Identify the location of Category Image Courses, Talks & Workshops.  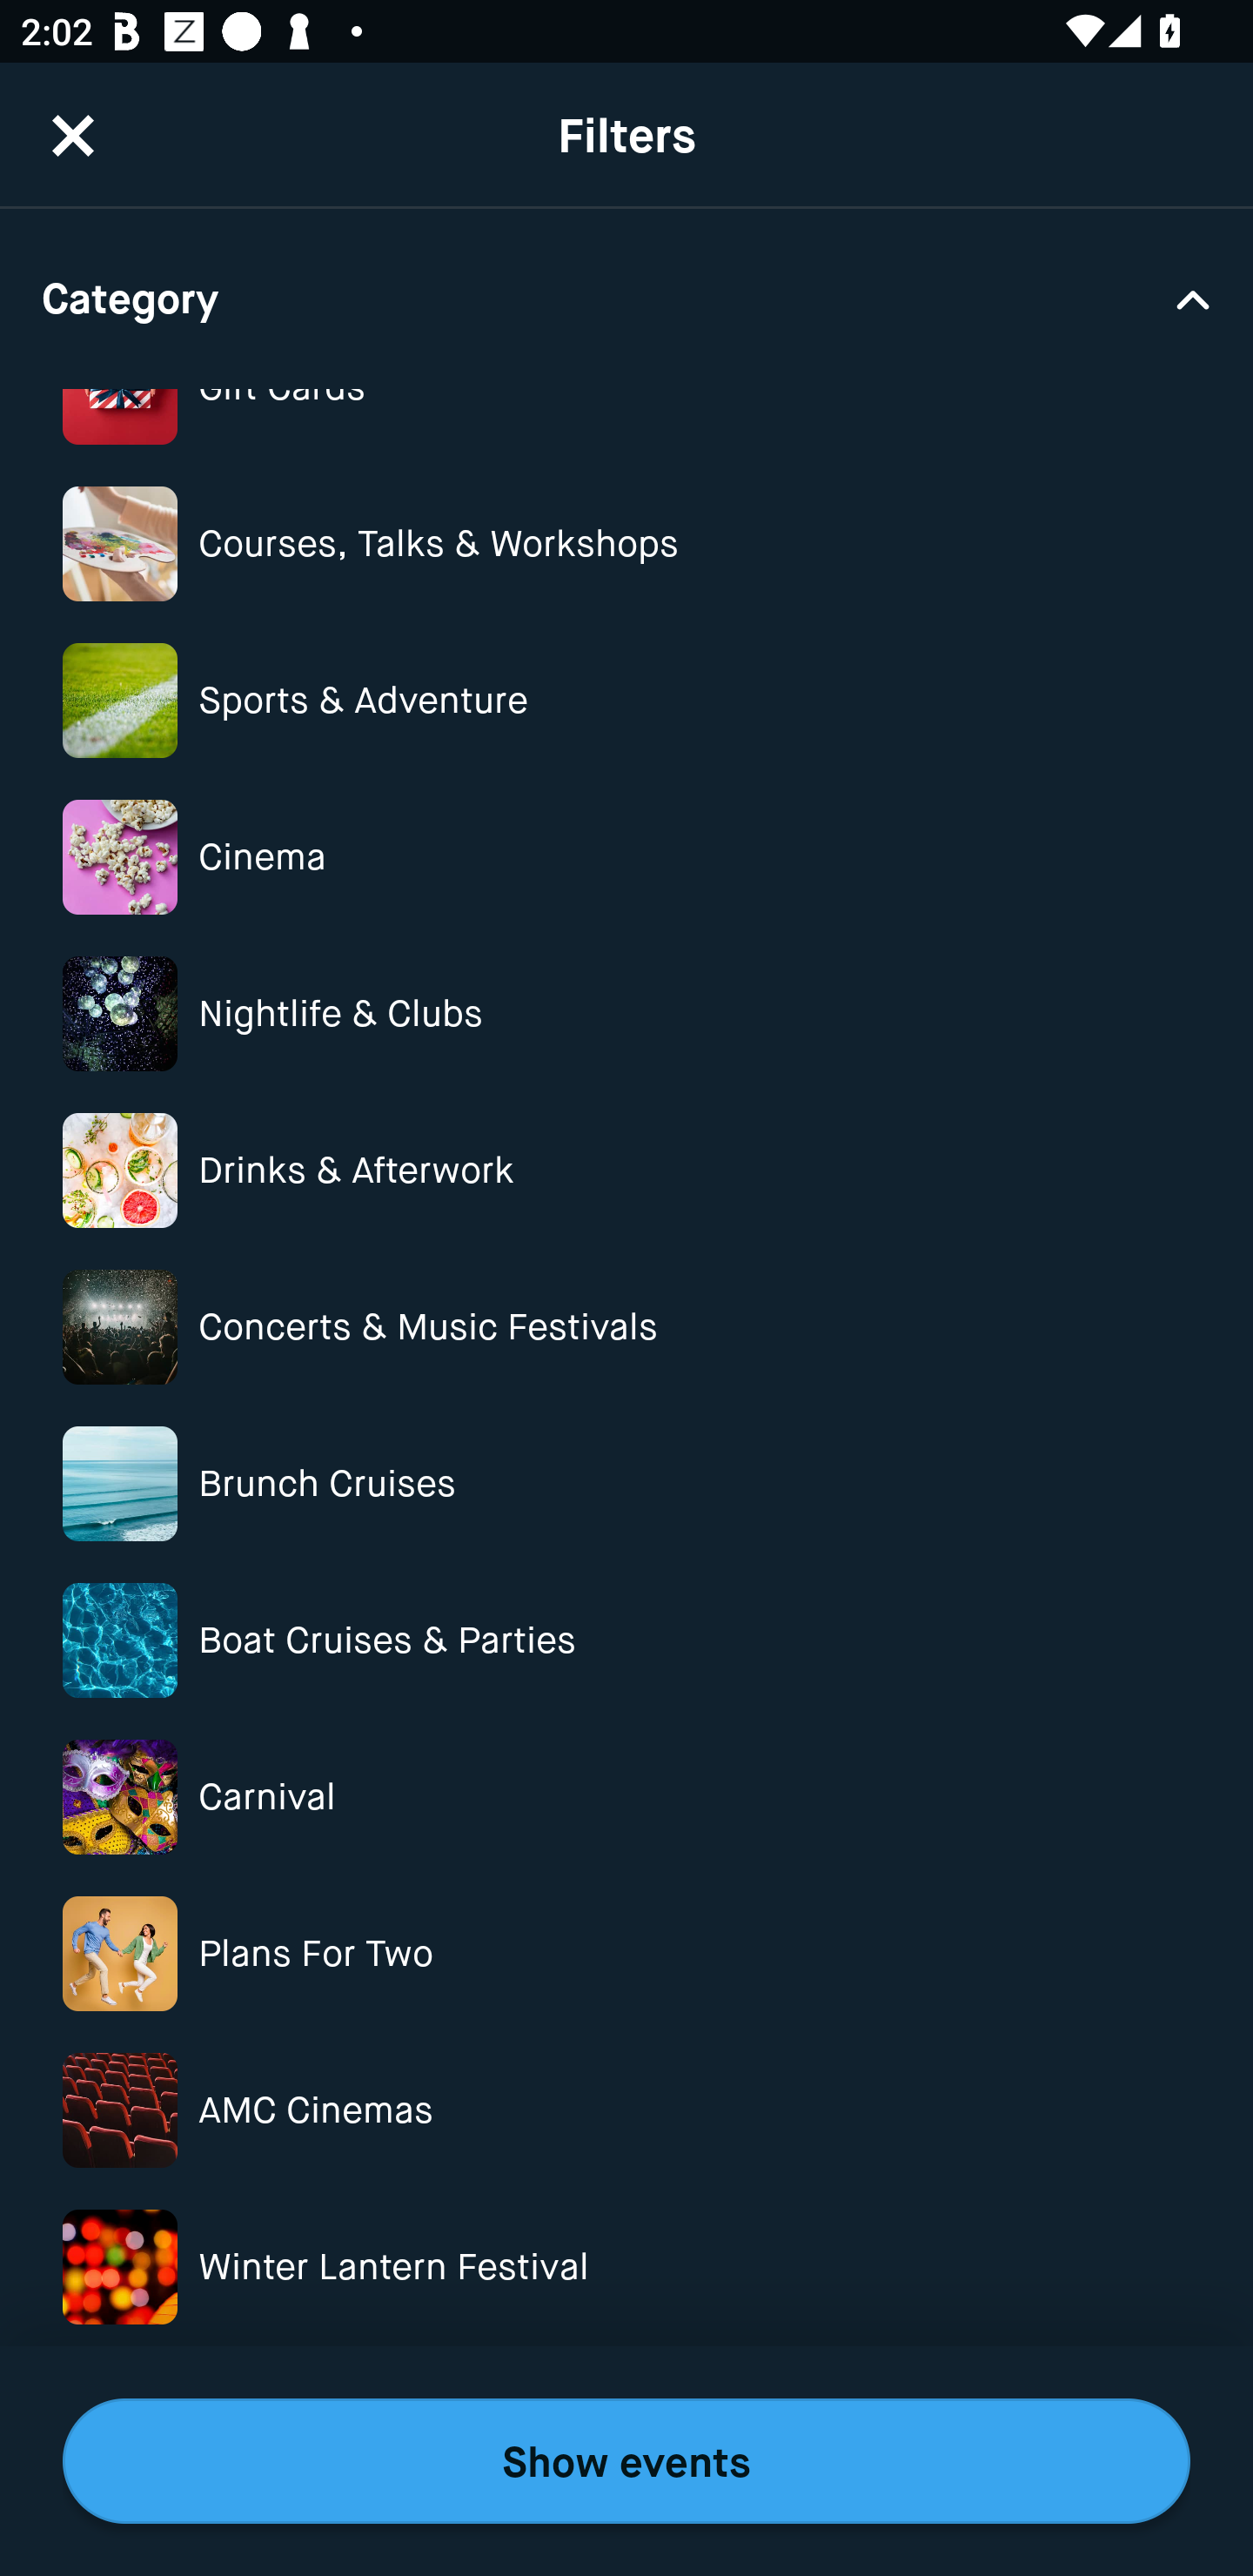
(626, 543).